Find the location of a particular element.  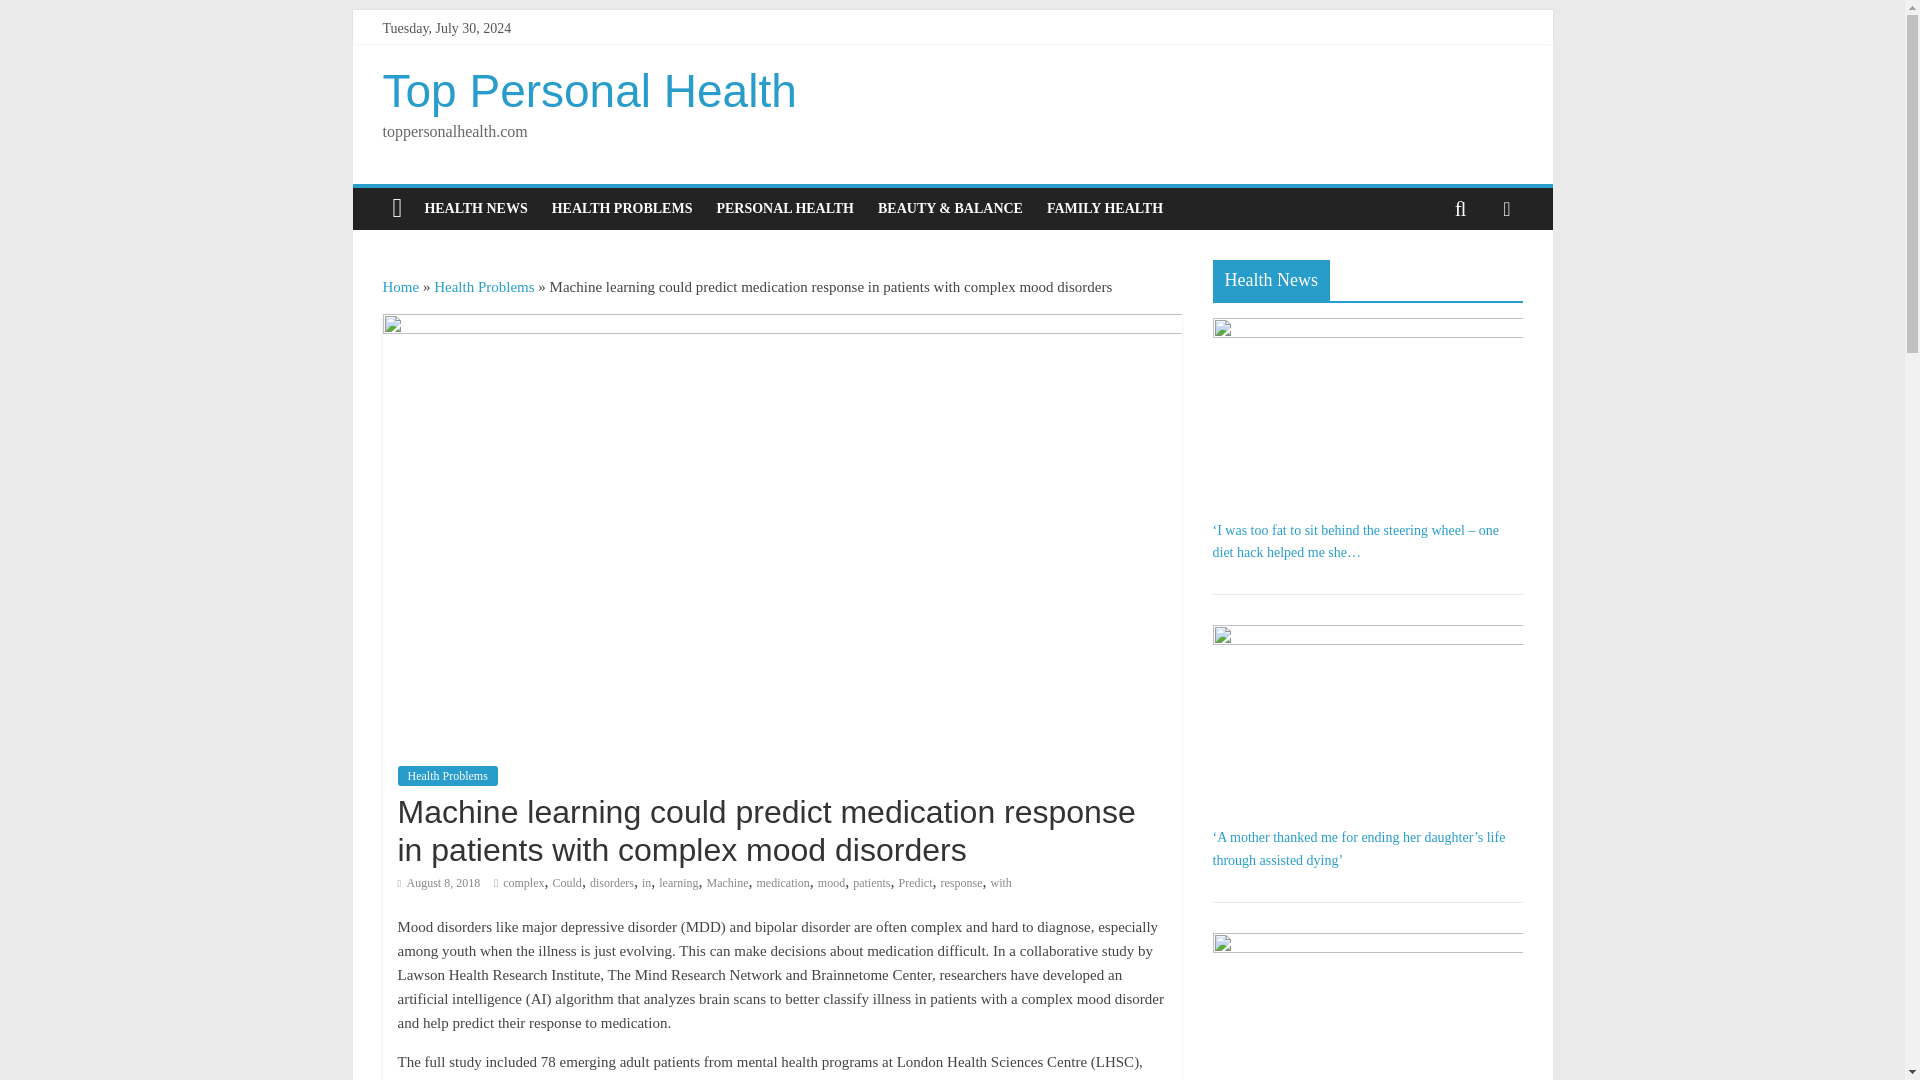

August 8, 2018 is located at coordinates (439, 882).